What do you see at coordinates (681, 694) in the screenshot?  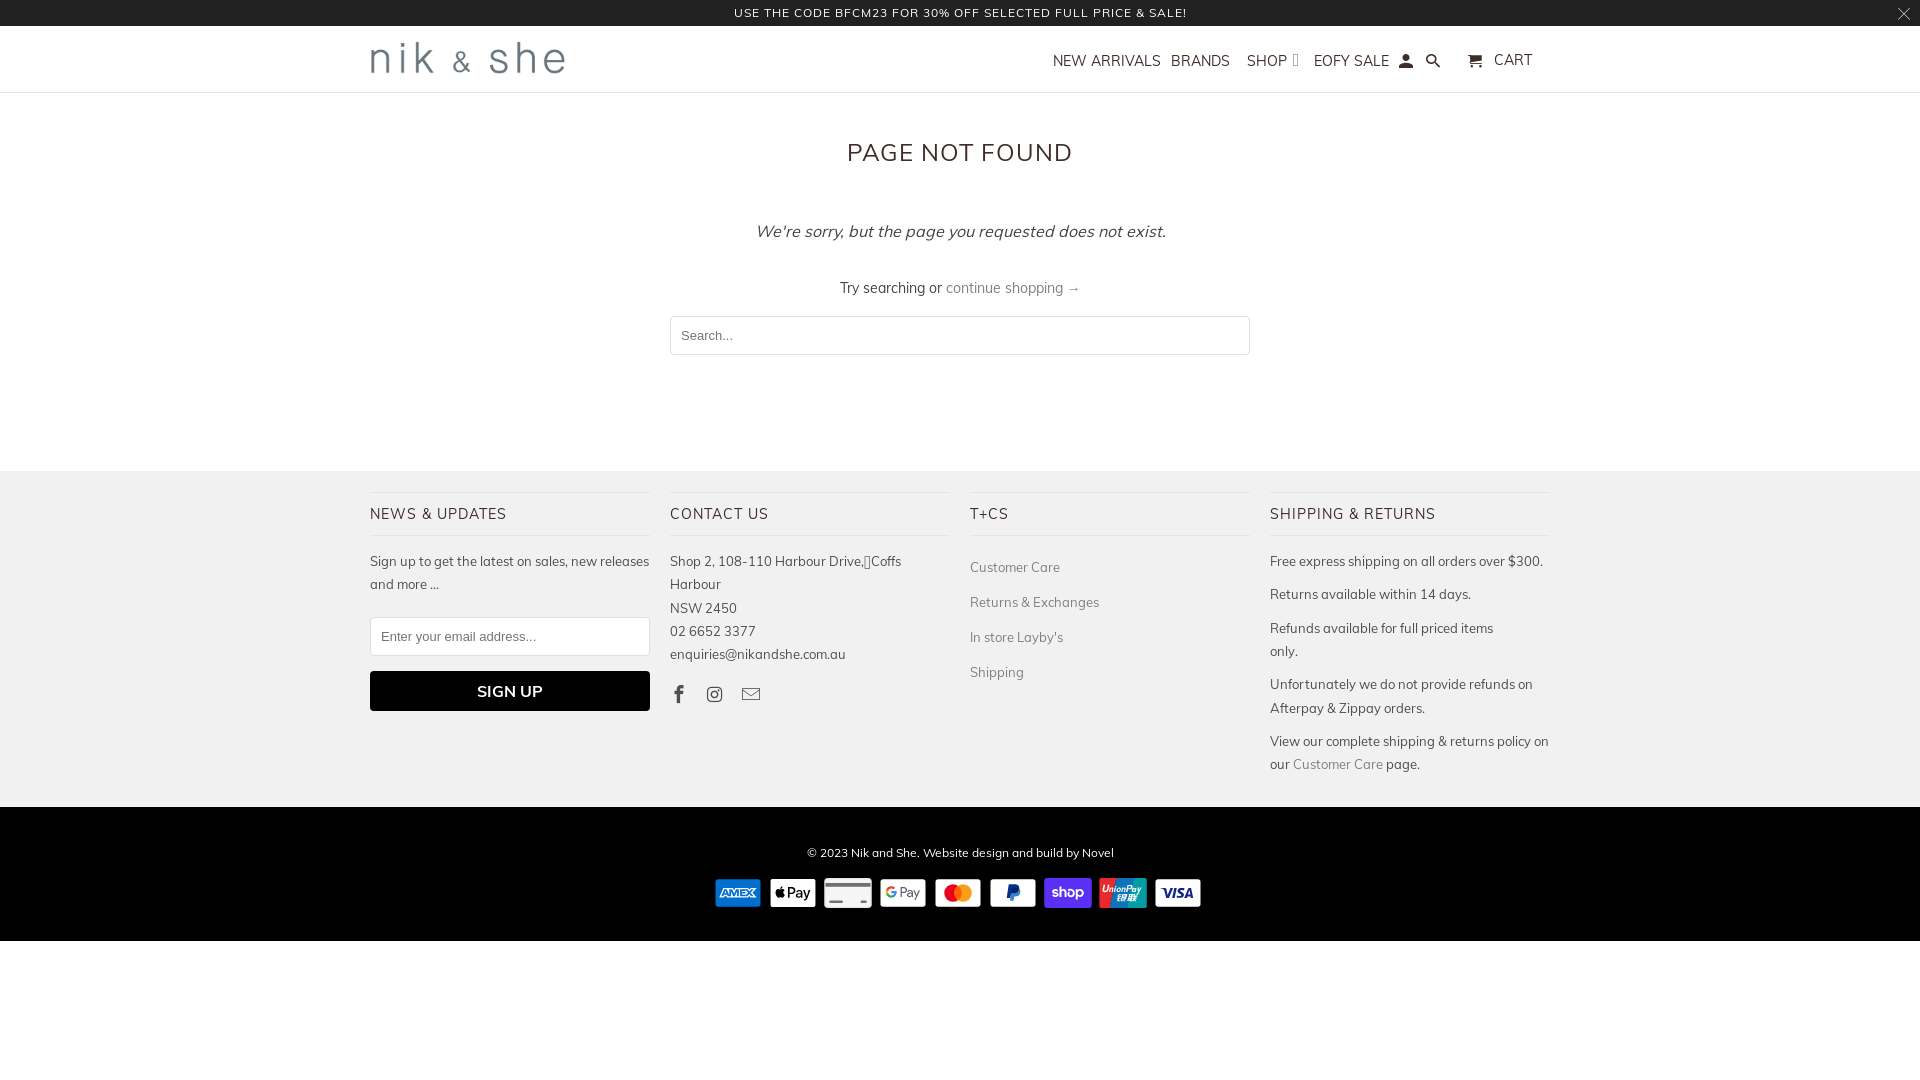 I see `Nik and She on Facebook` at bounding box center [681, 694].